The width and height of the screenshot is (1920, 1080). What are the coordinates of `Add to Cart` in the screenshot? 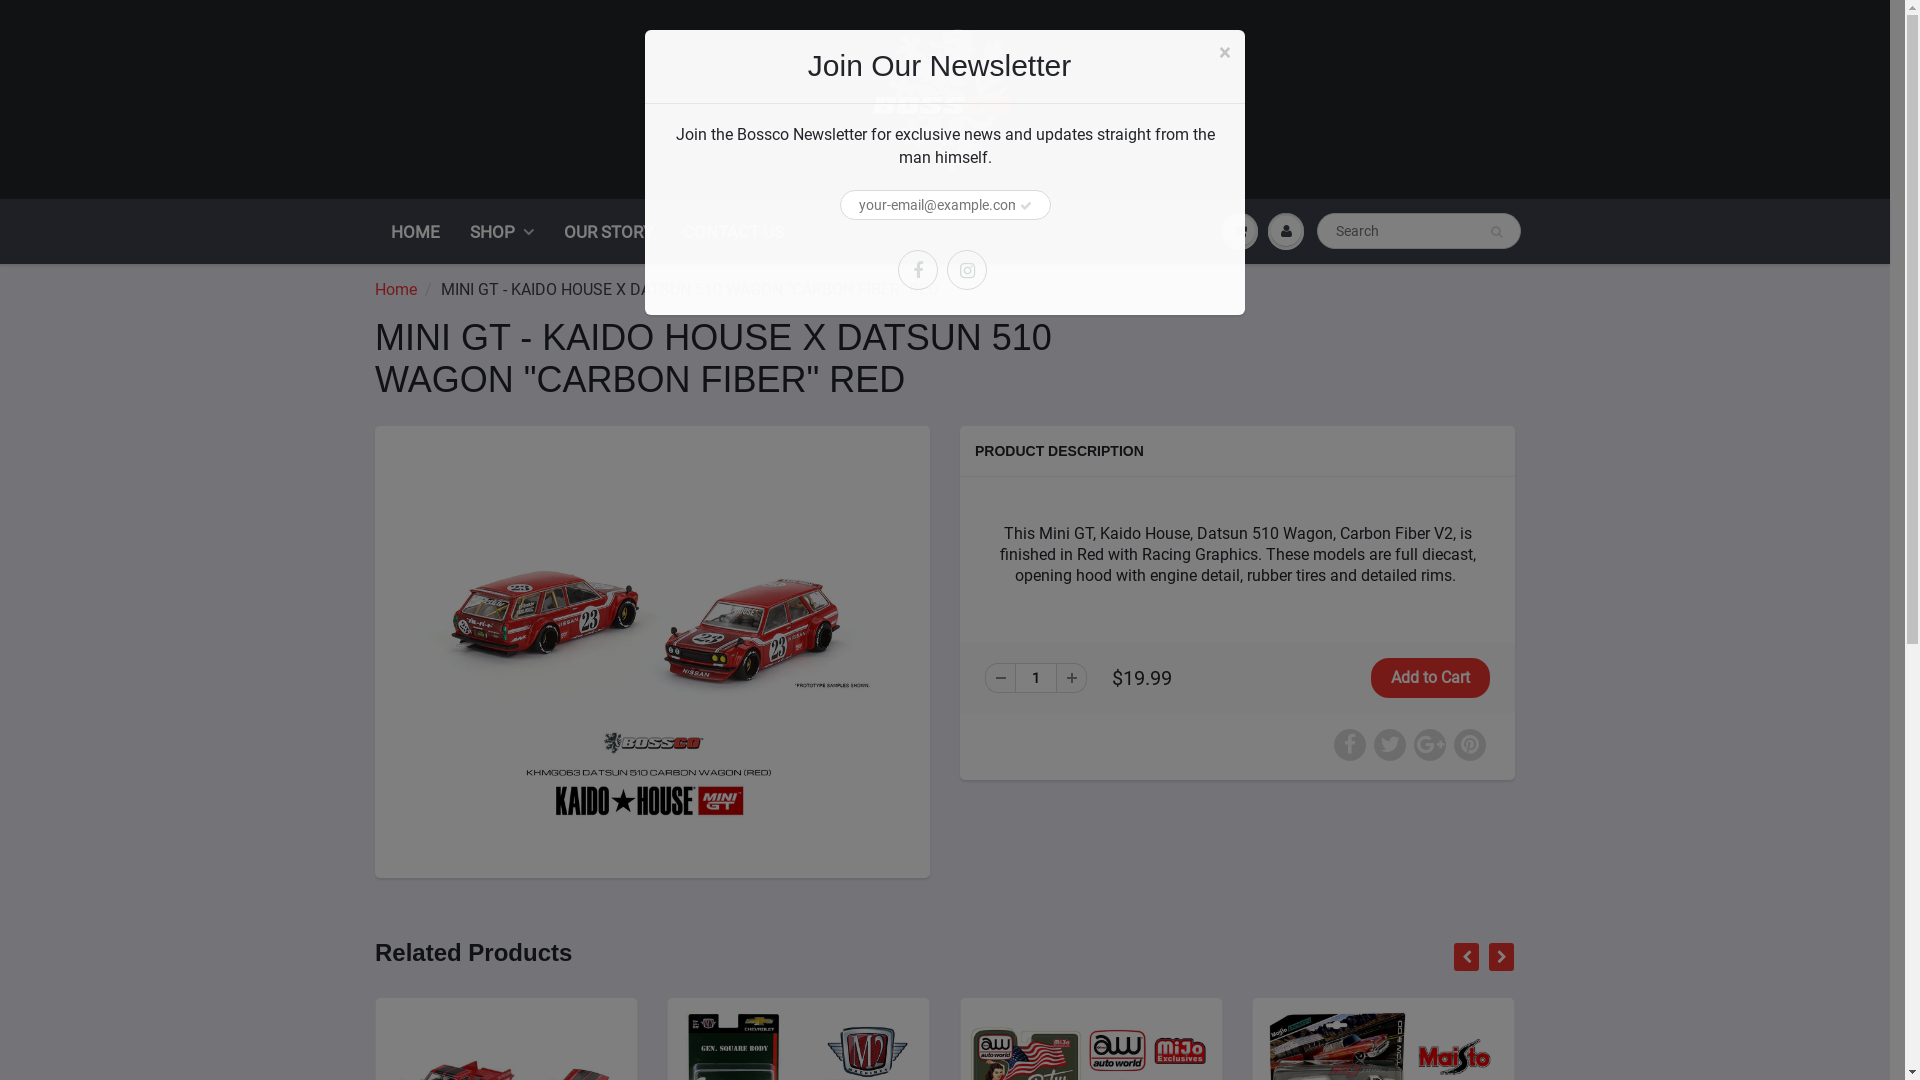 It's located at (1430, 678).